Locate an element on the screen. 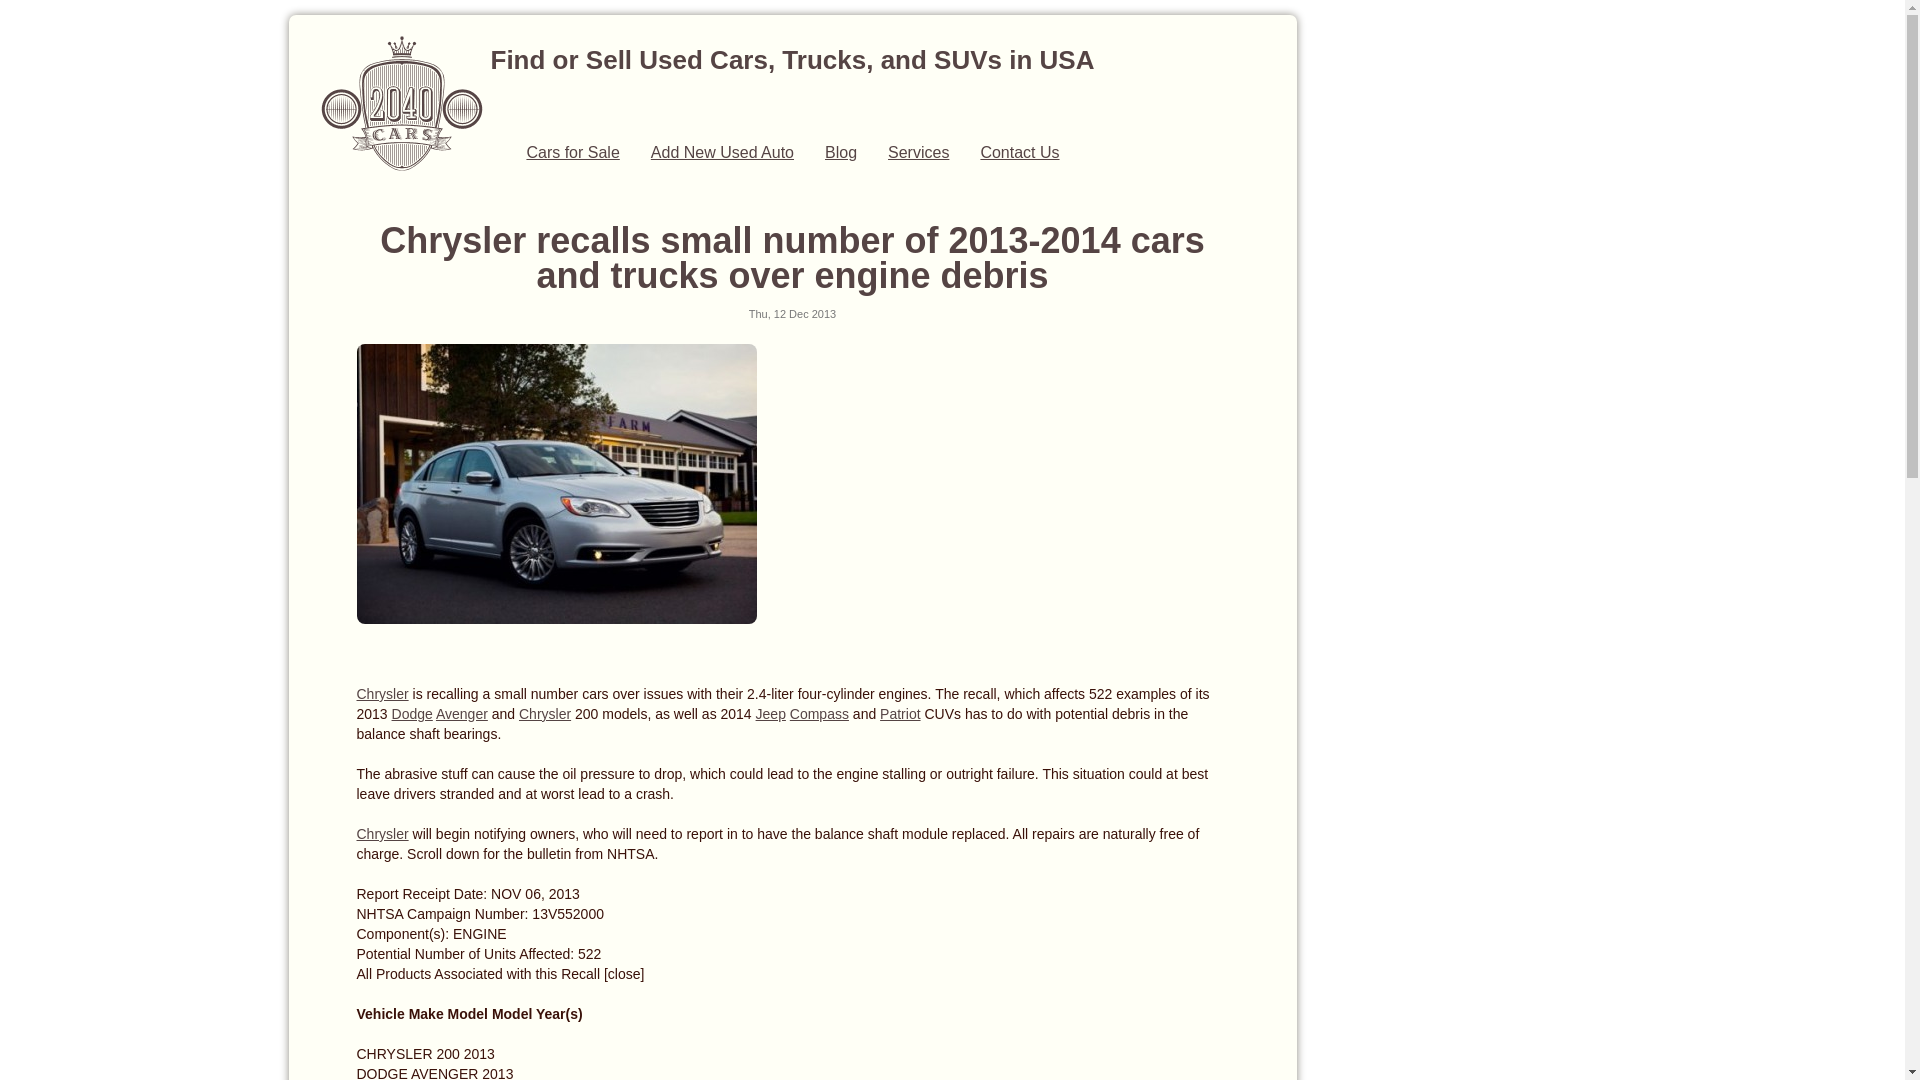  Dodge is located at coordinates (412, 714).